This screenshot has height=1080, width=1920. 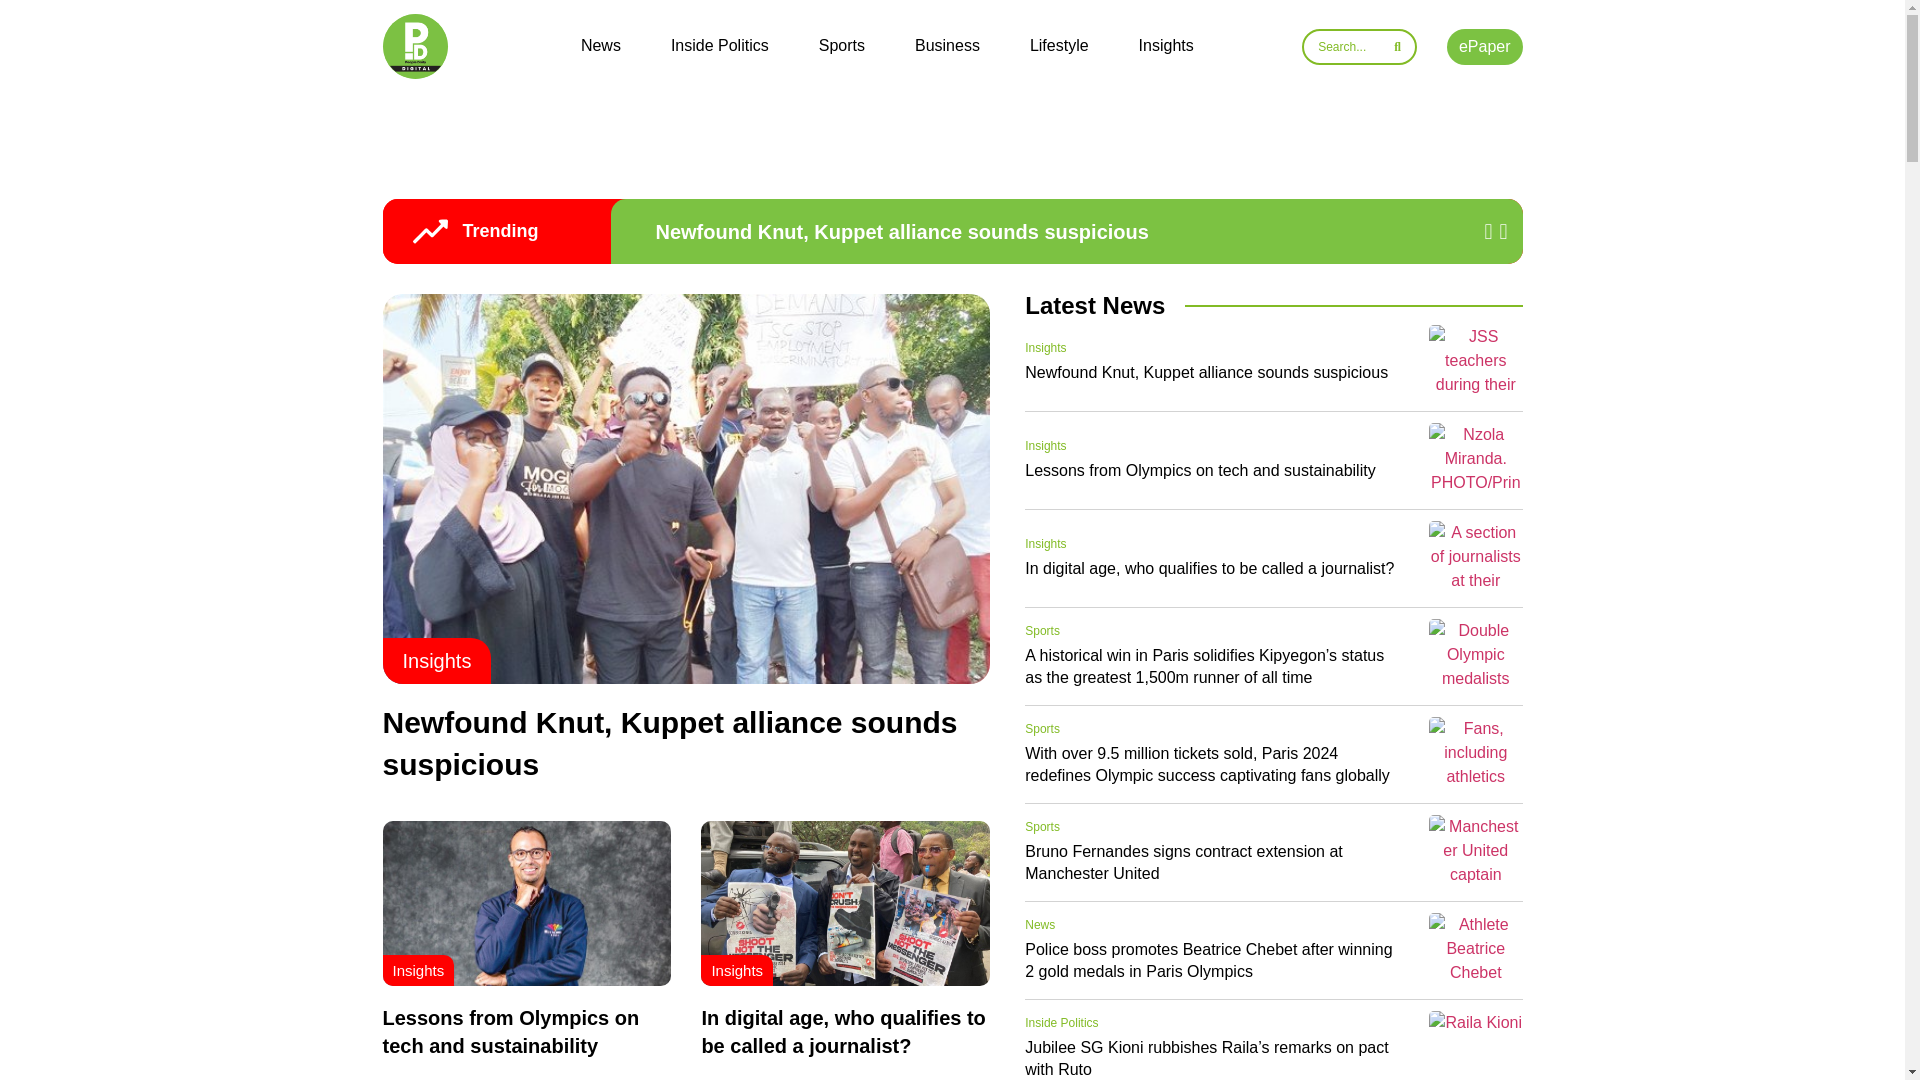 I want to click on Insights, so click(x=436, y=660).